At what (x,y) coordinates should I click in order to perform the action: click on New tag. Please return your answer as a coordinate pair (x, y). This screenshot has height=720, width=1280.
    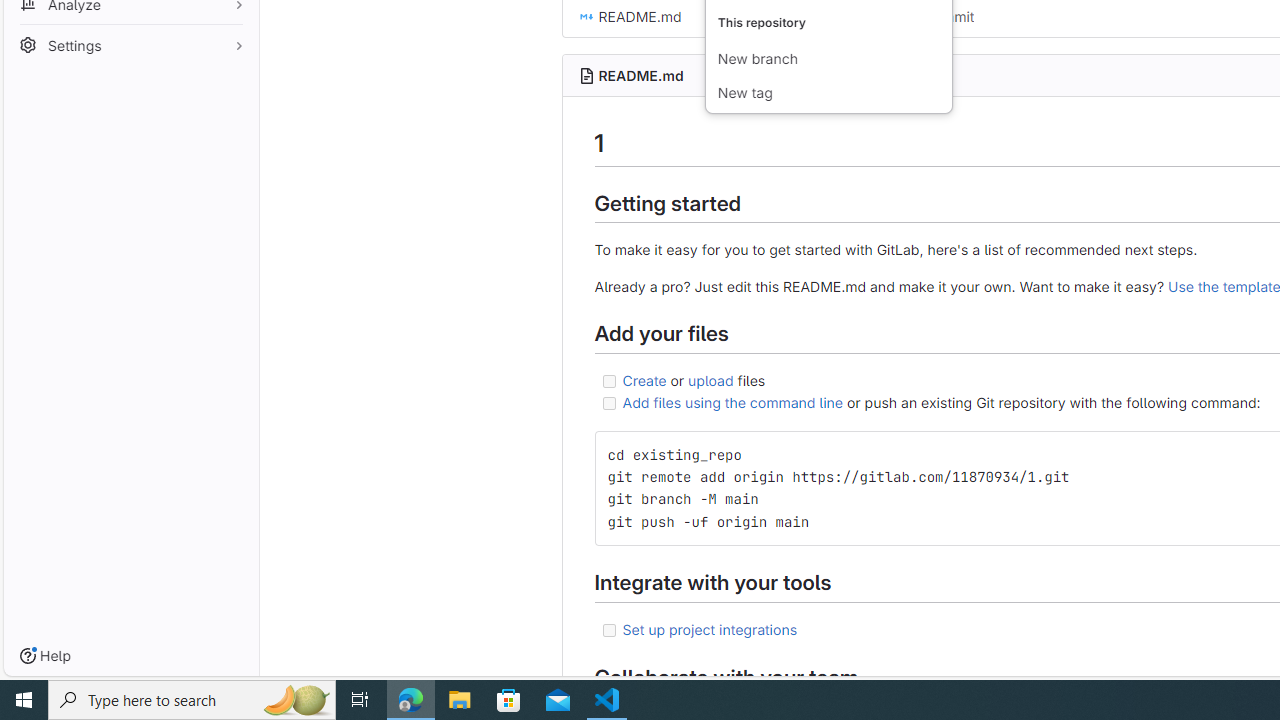
    Looking at the image, I should click on (828, 94).